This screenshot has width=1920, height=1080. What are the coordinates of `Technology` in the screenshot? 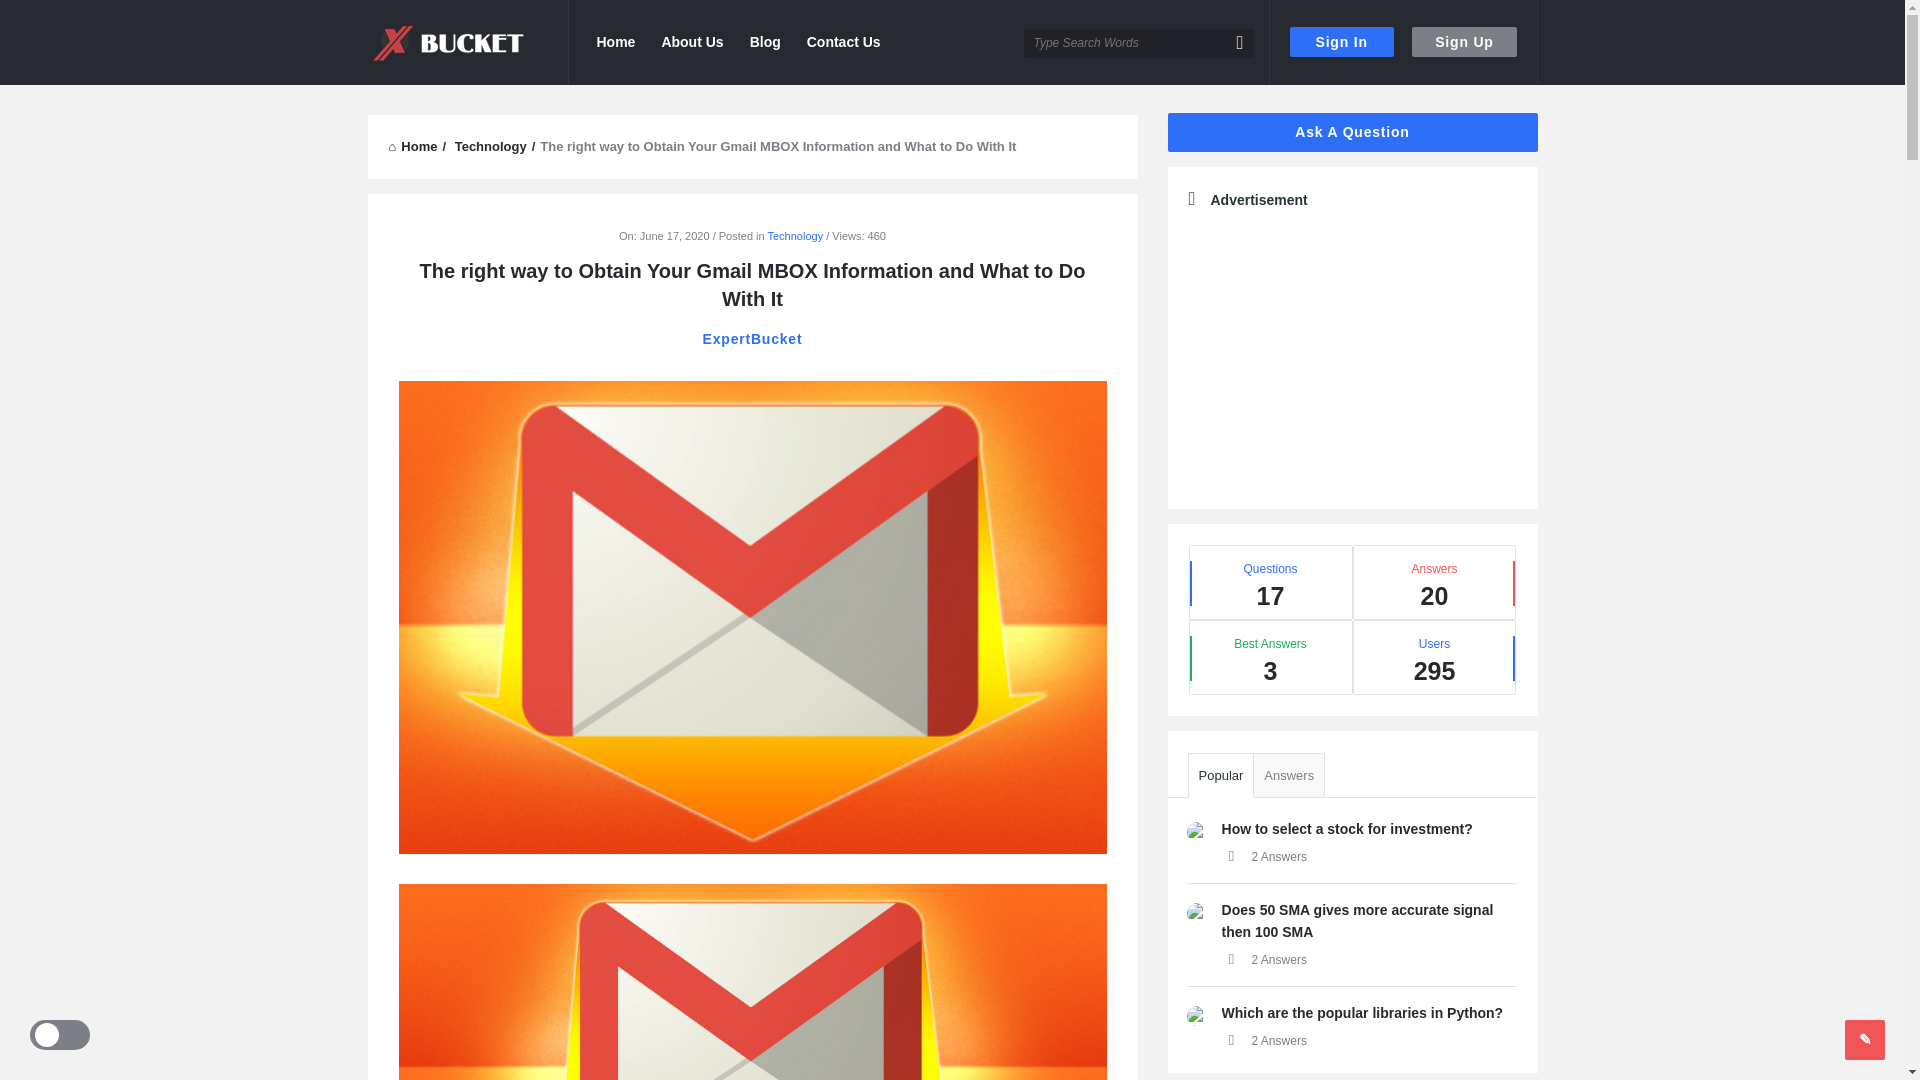 It's located at (796, 236).